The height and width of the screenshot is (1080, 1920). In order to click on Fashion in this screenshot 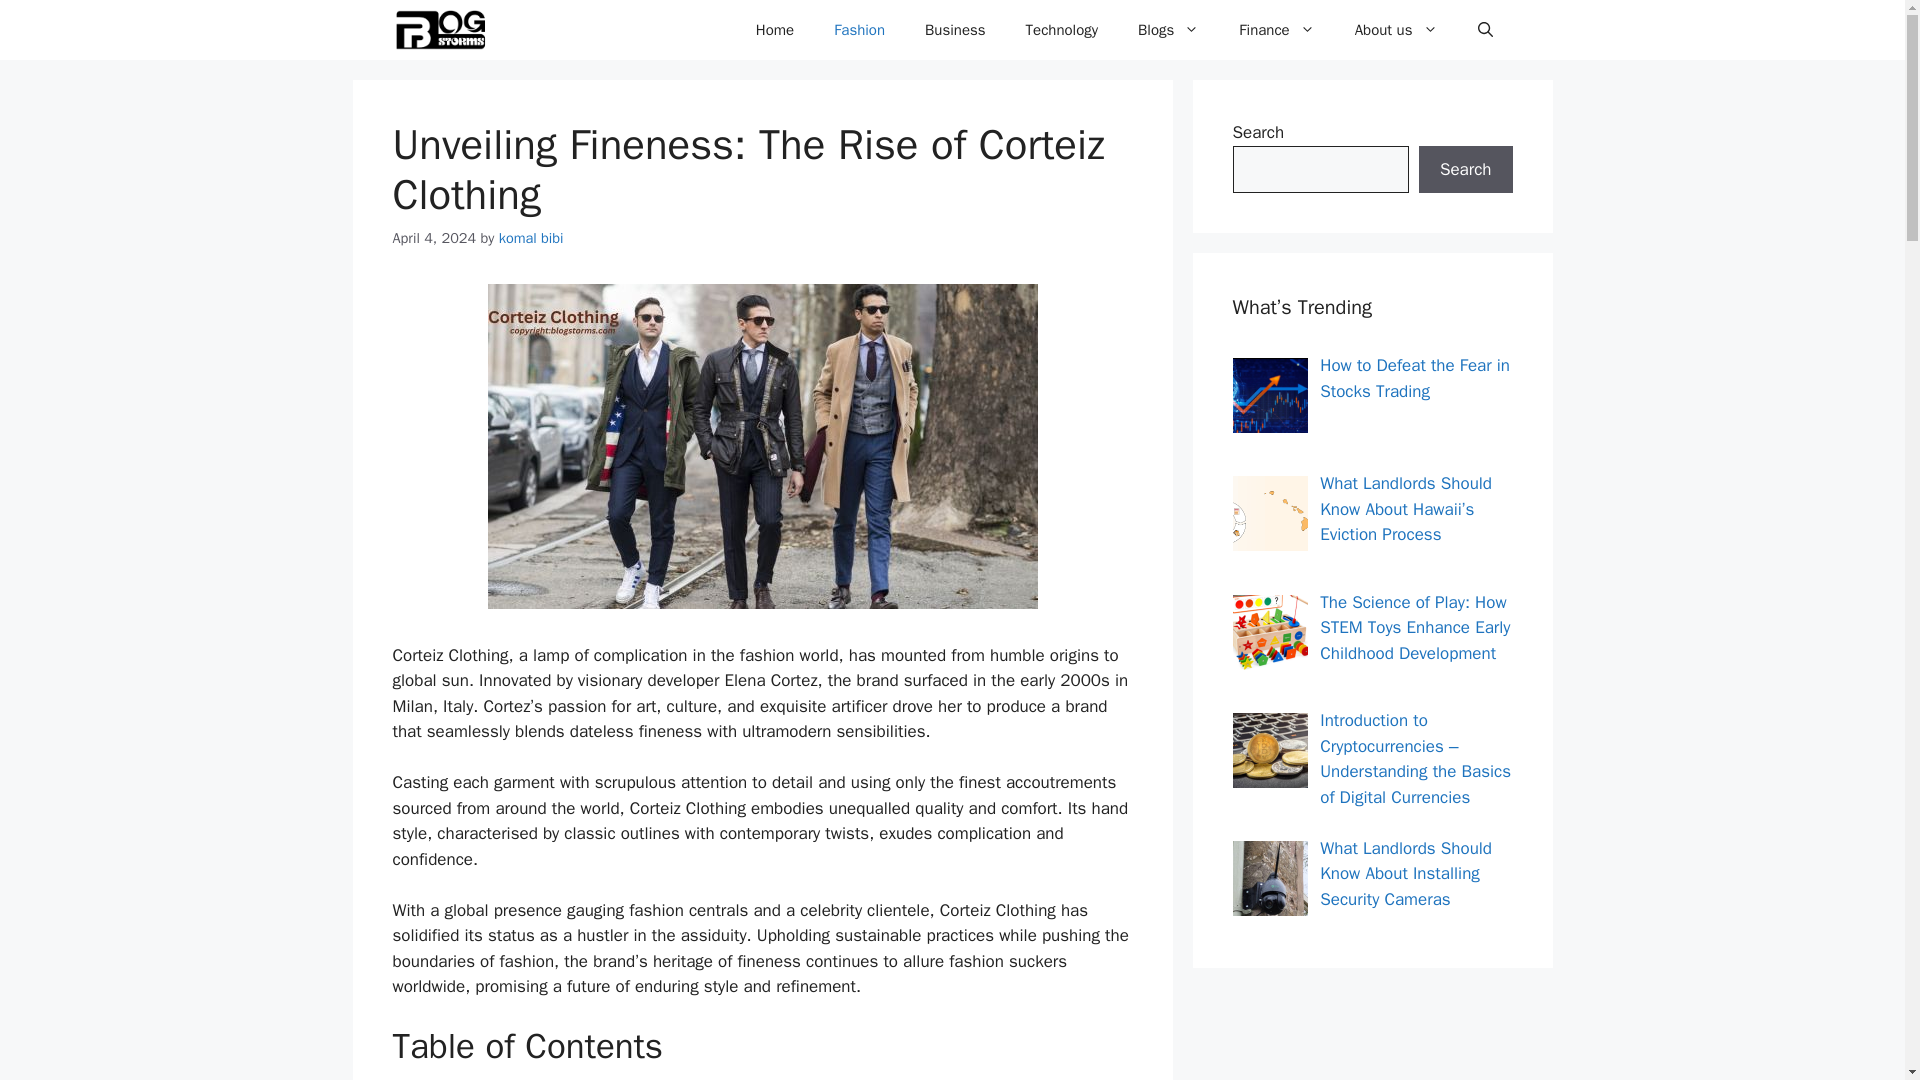, I will do `click(859, 30)`.